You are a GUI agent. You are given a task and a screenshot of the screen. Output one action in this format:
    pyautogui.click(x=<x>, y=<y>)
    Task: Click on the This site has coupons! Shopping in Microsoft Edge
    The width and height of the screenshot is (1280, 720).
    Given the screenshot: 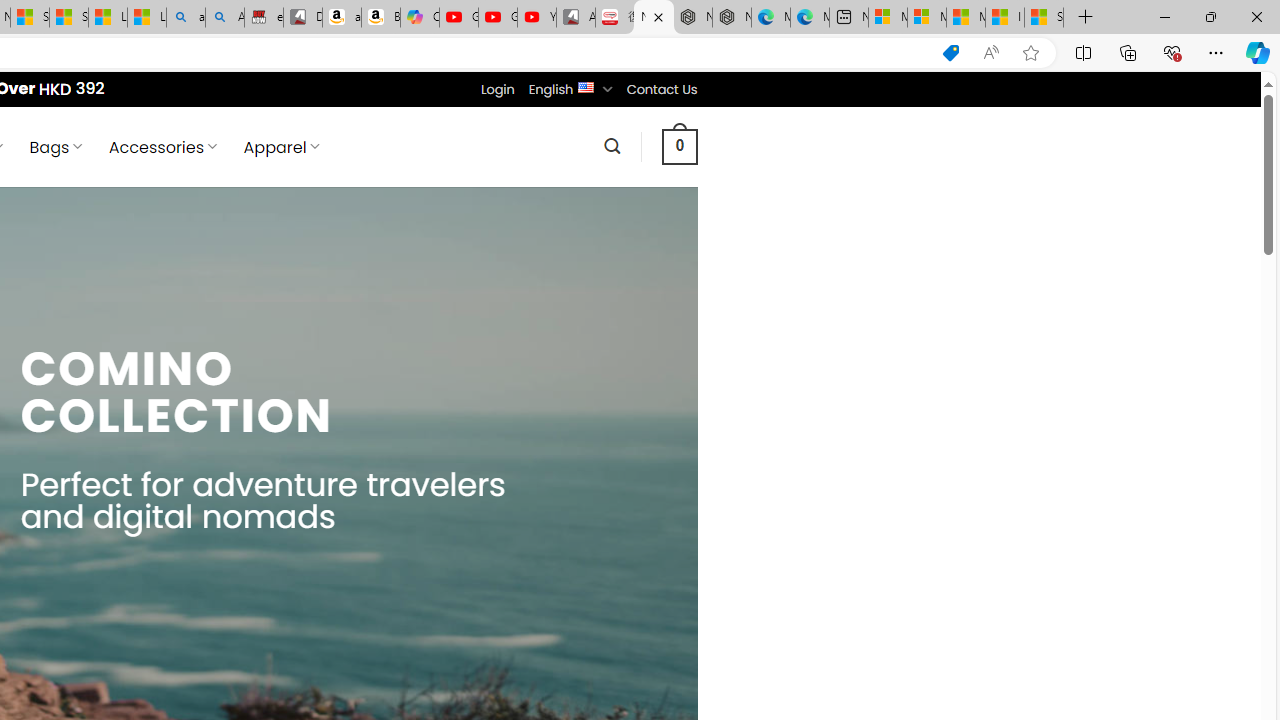 What is the action you would take?
    pyautogui.click(x=950, y=53)
    